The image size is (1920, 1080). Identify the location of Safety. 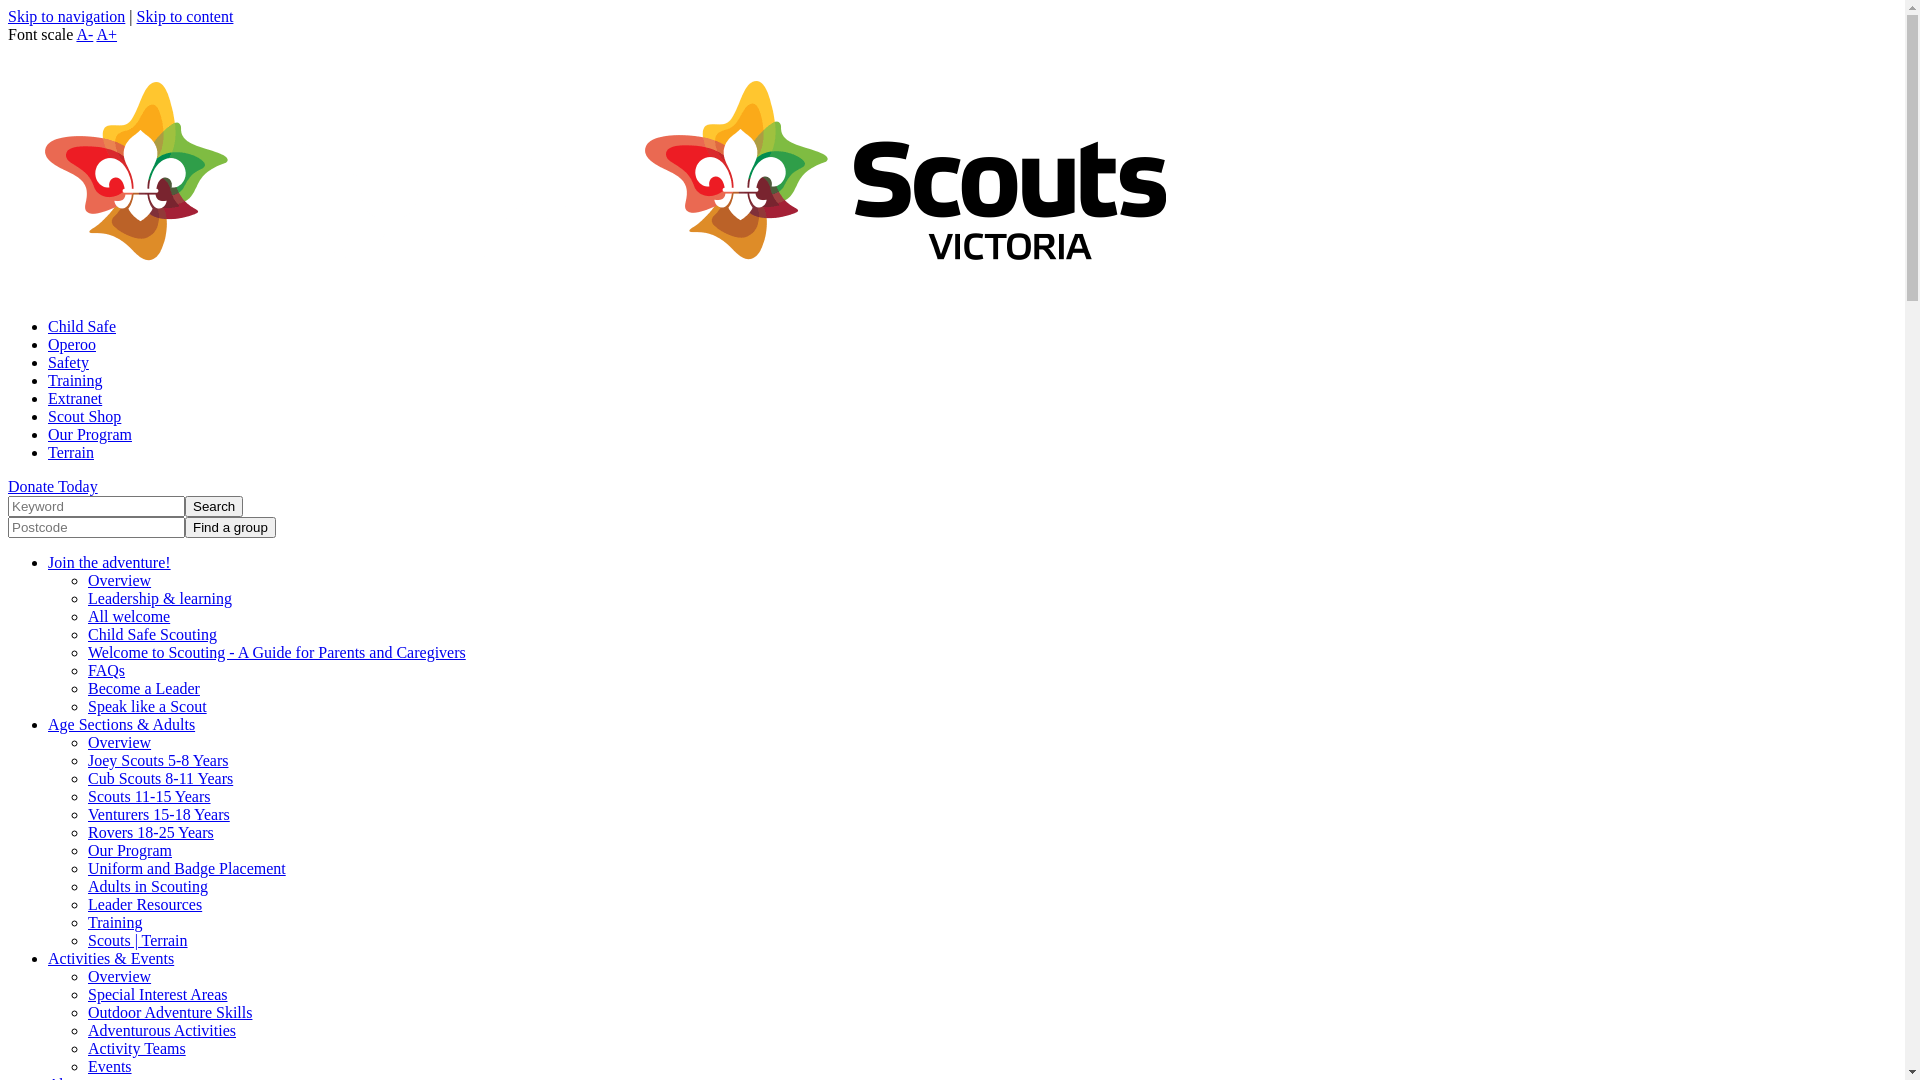
(68, 362).